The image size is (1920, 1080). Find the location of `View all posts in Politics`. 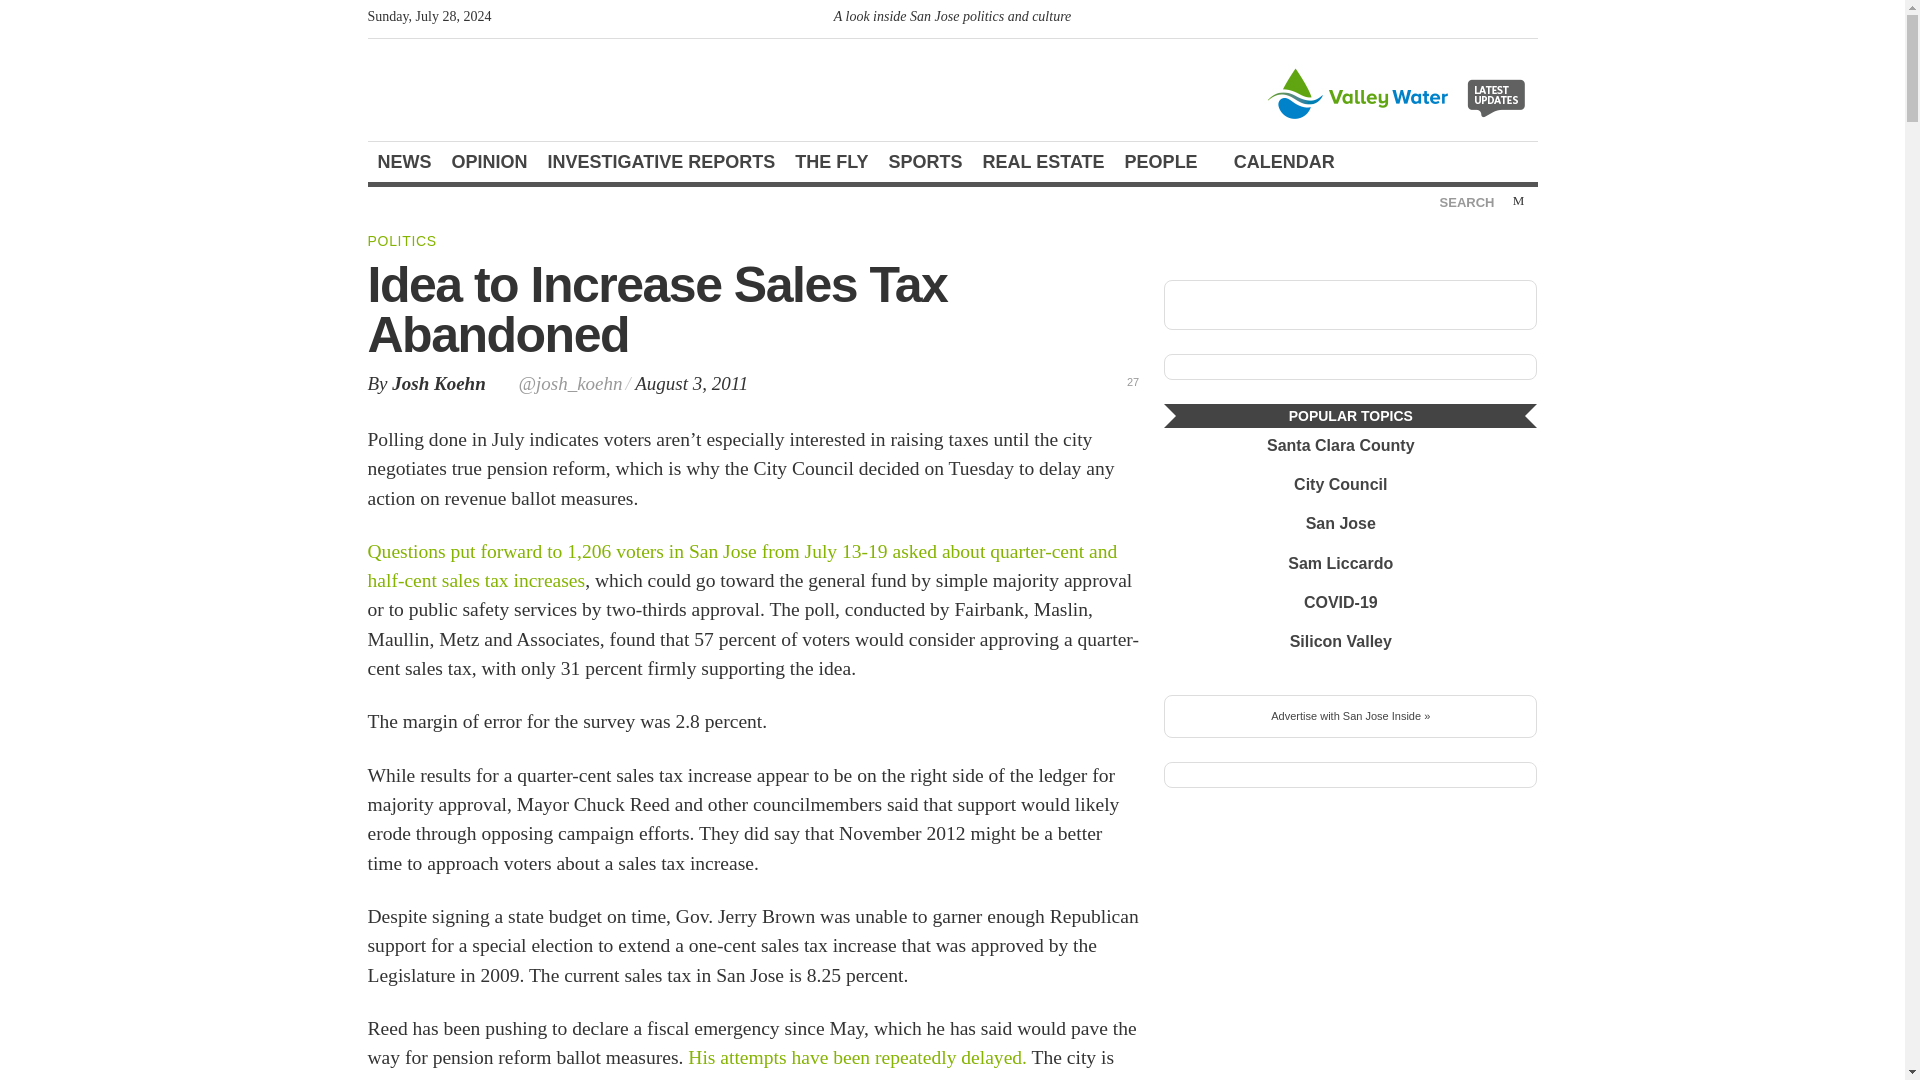

View all posts in Politics is located at coordinates (402, 241).